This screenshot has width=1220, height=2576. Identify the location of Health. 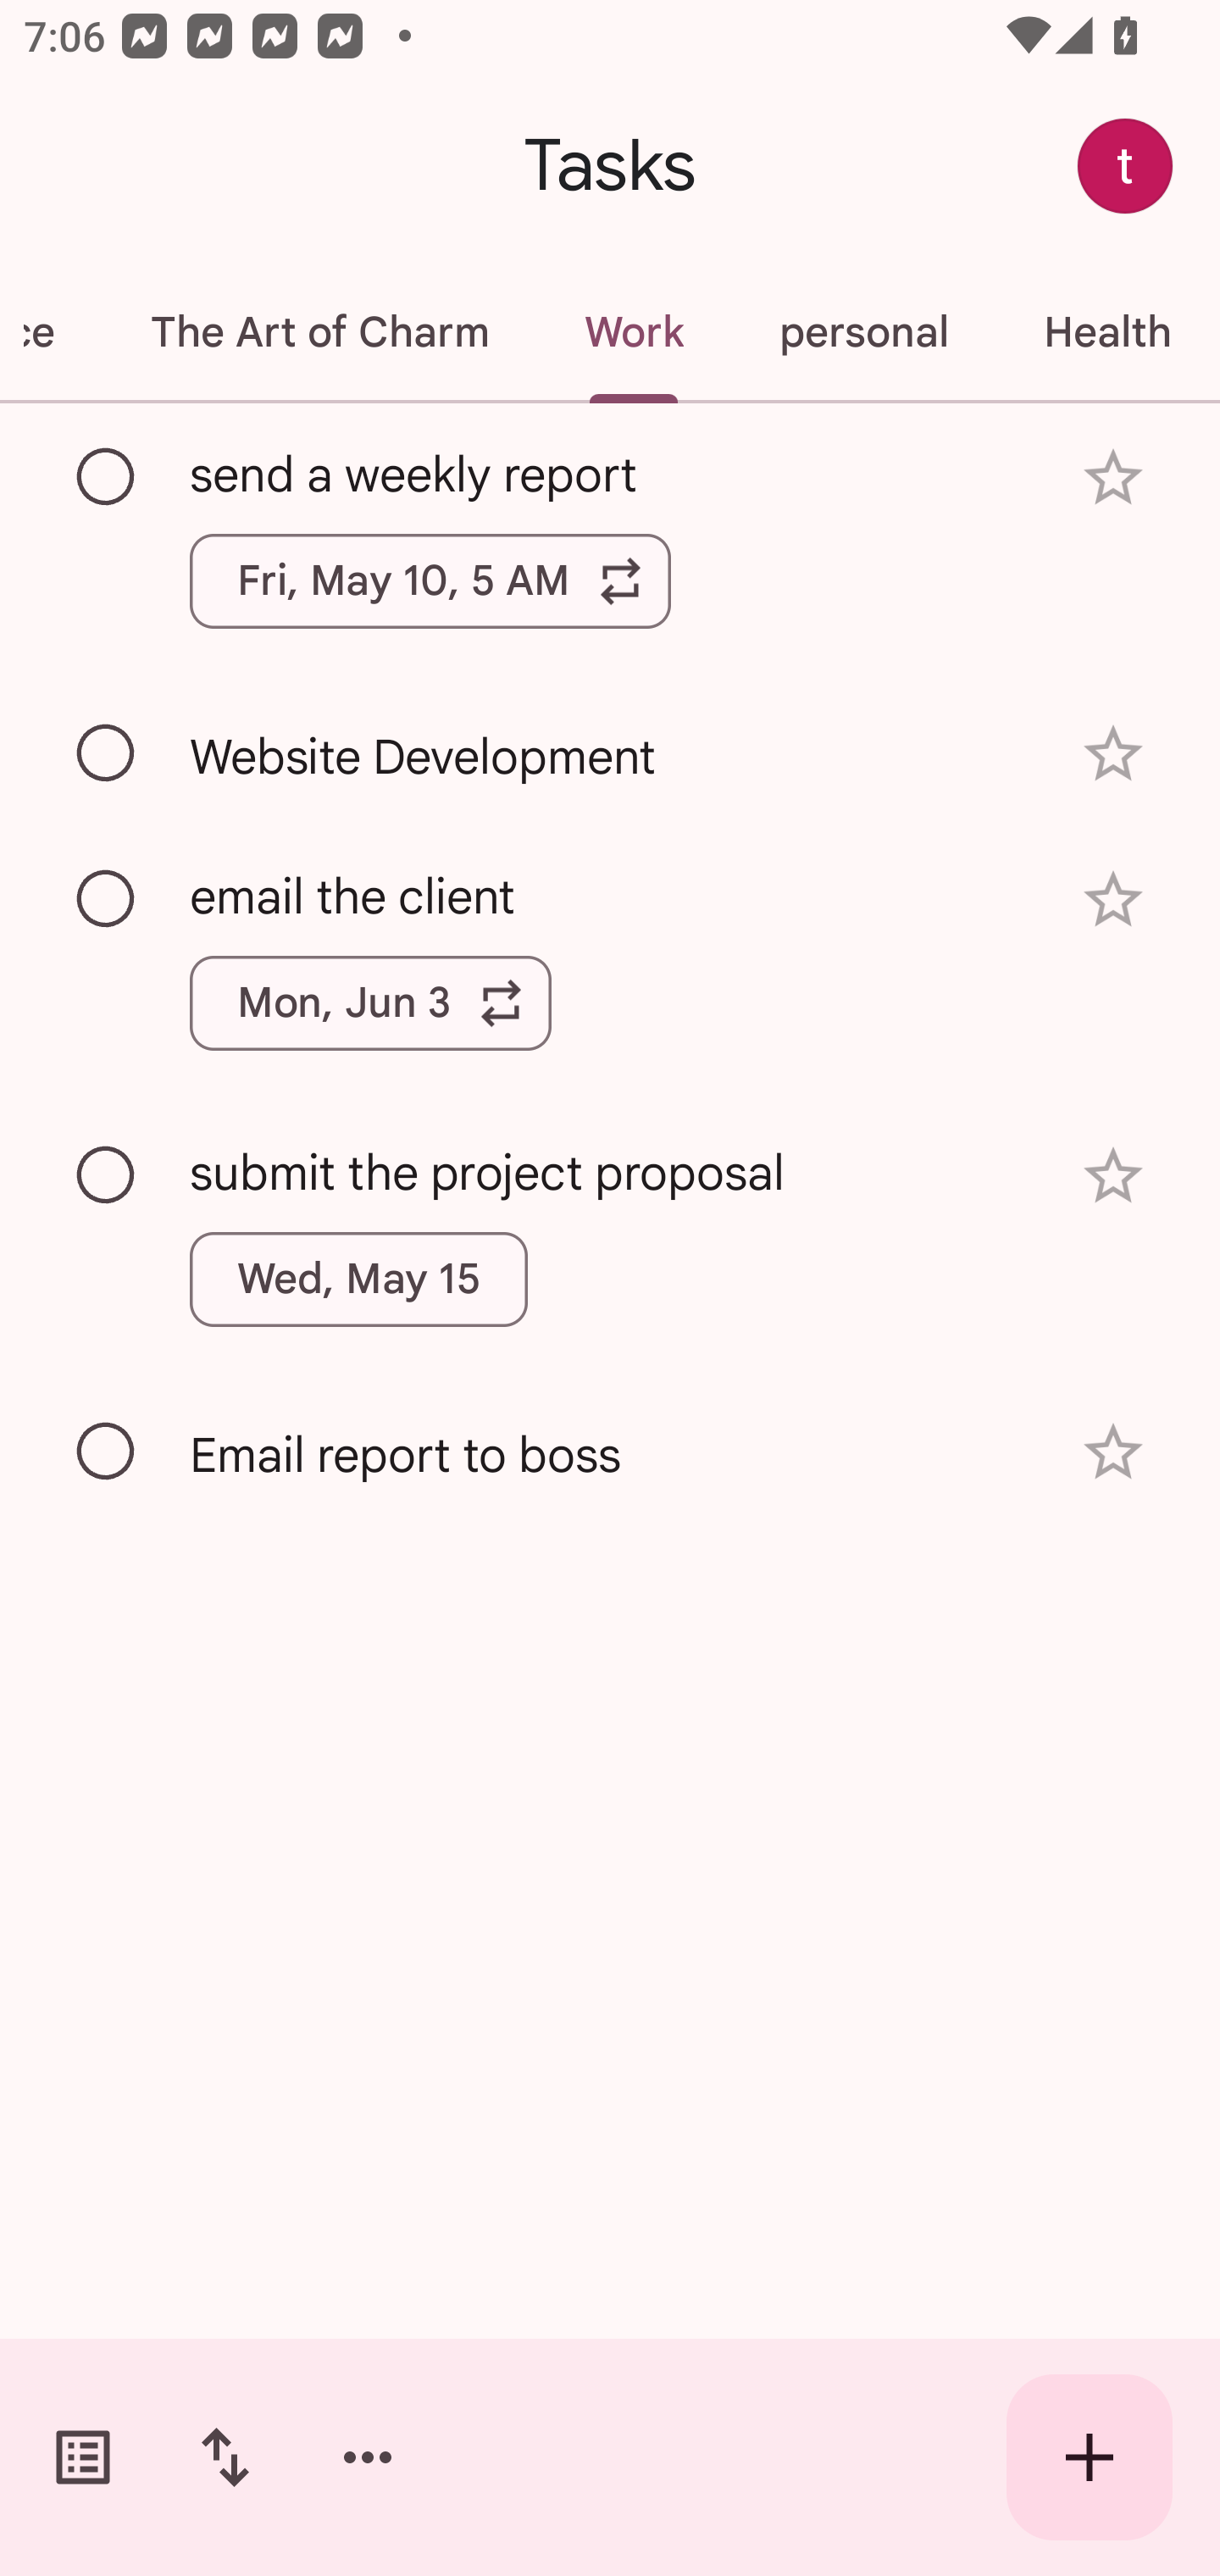
(1106, 332).